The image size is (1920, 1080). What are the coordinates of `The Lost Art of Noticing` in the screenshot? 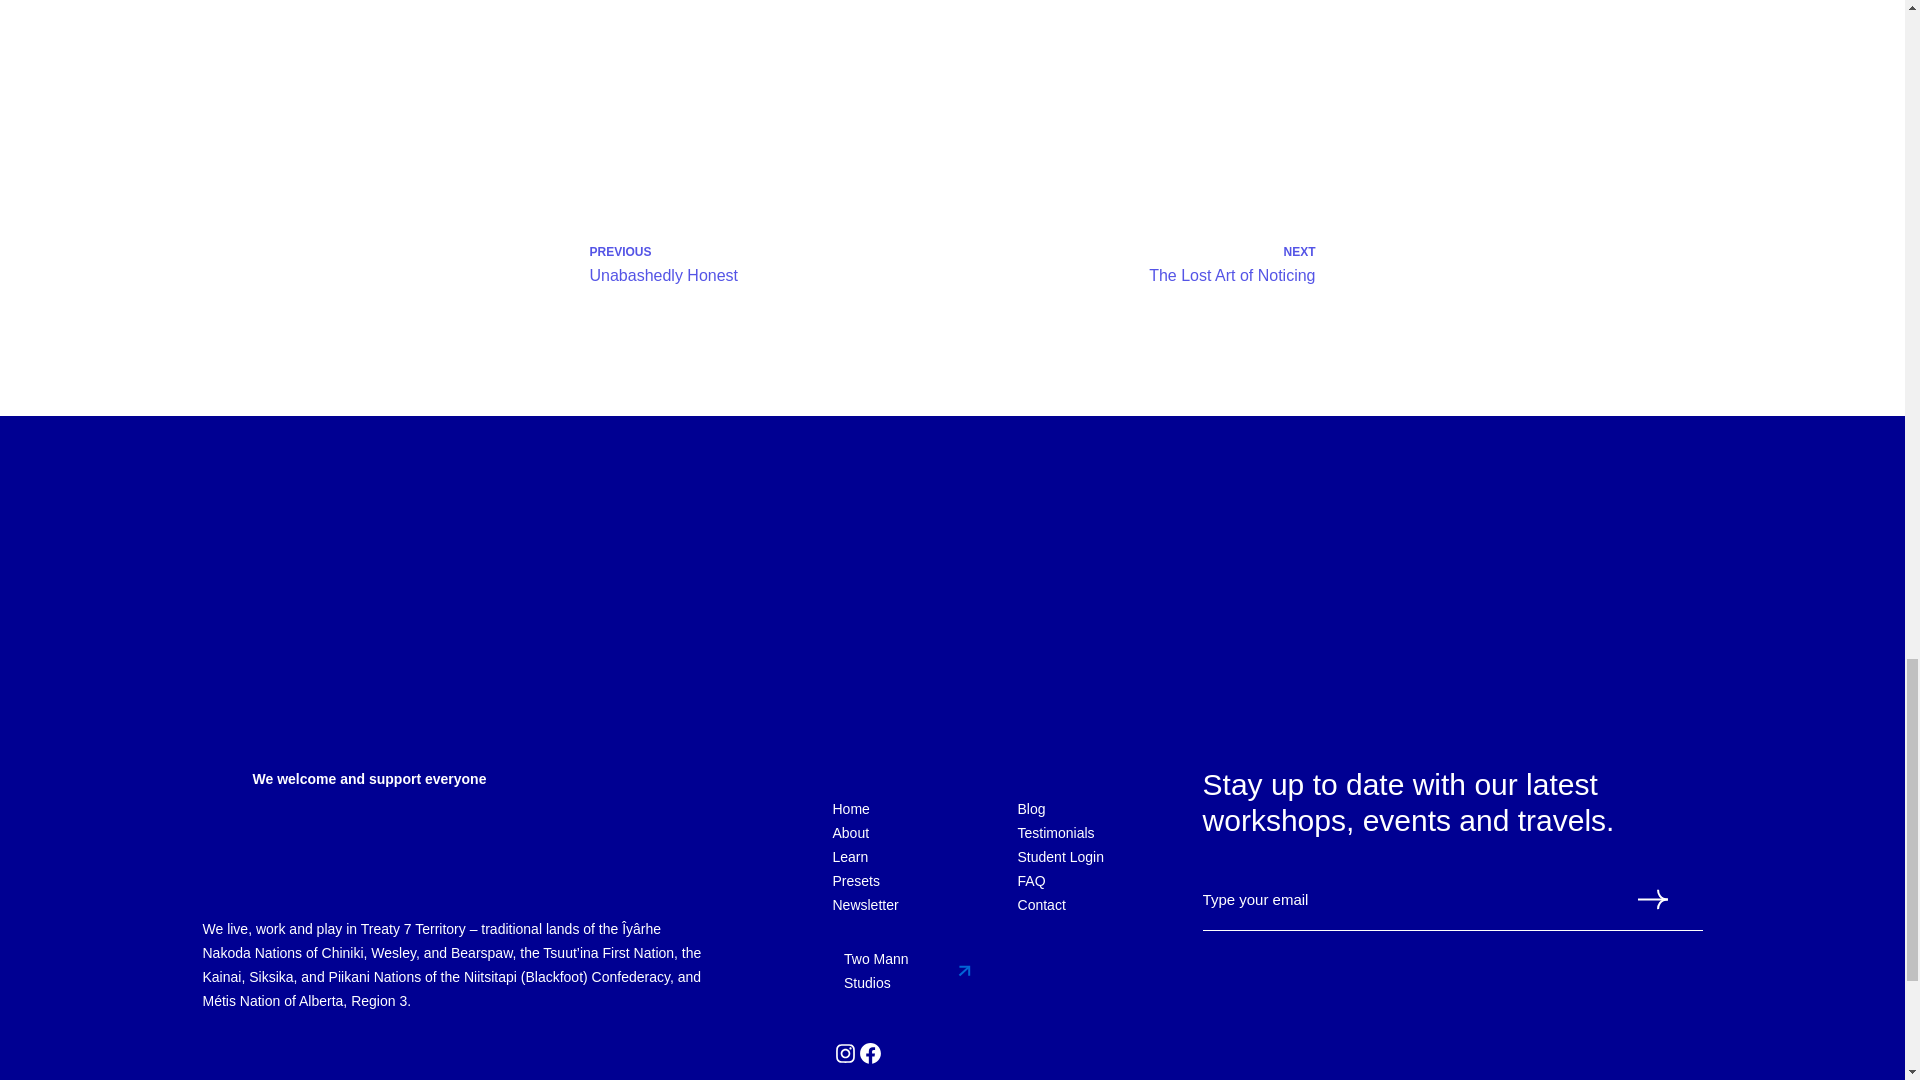 It's located at (1232, 275).